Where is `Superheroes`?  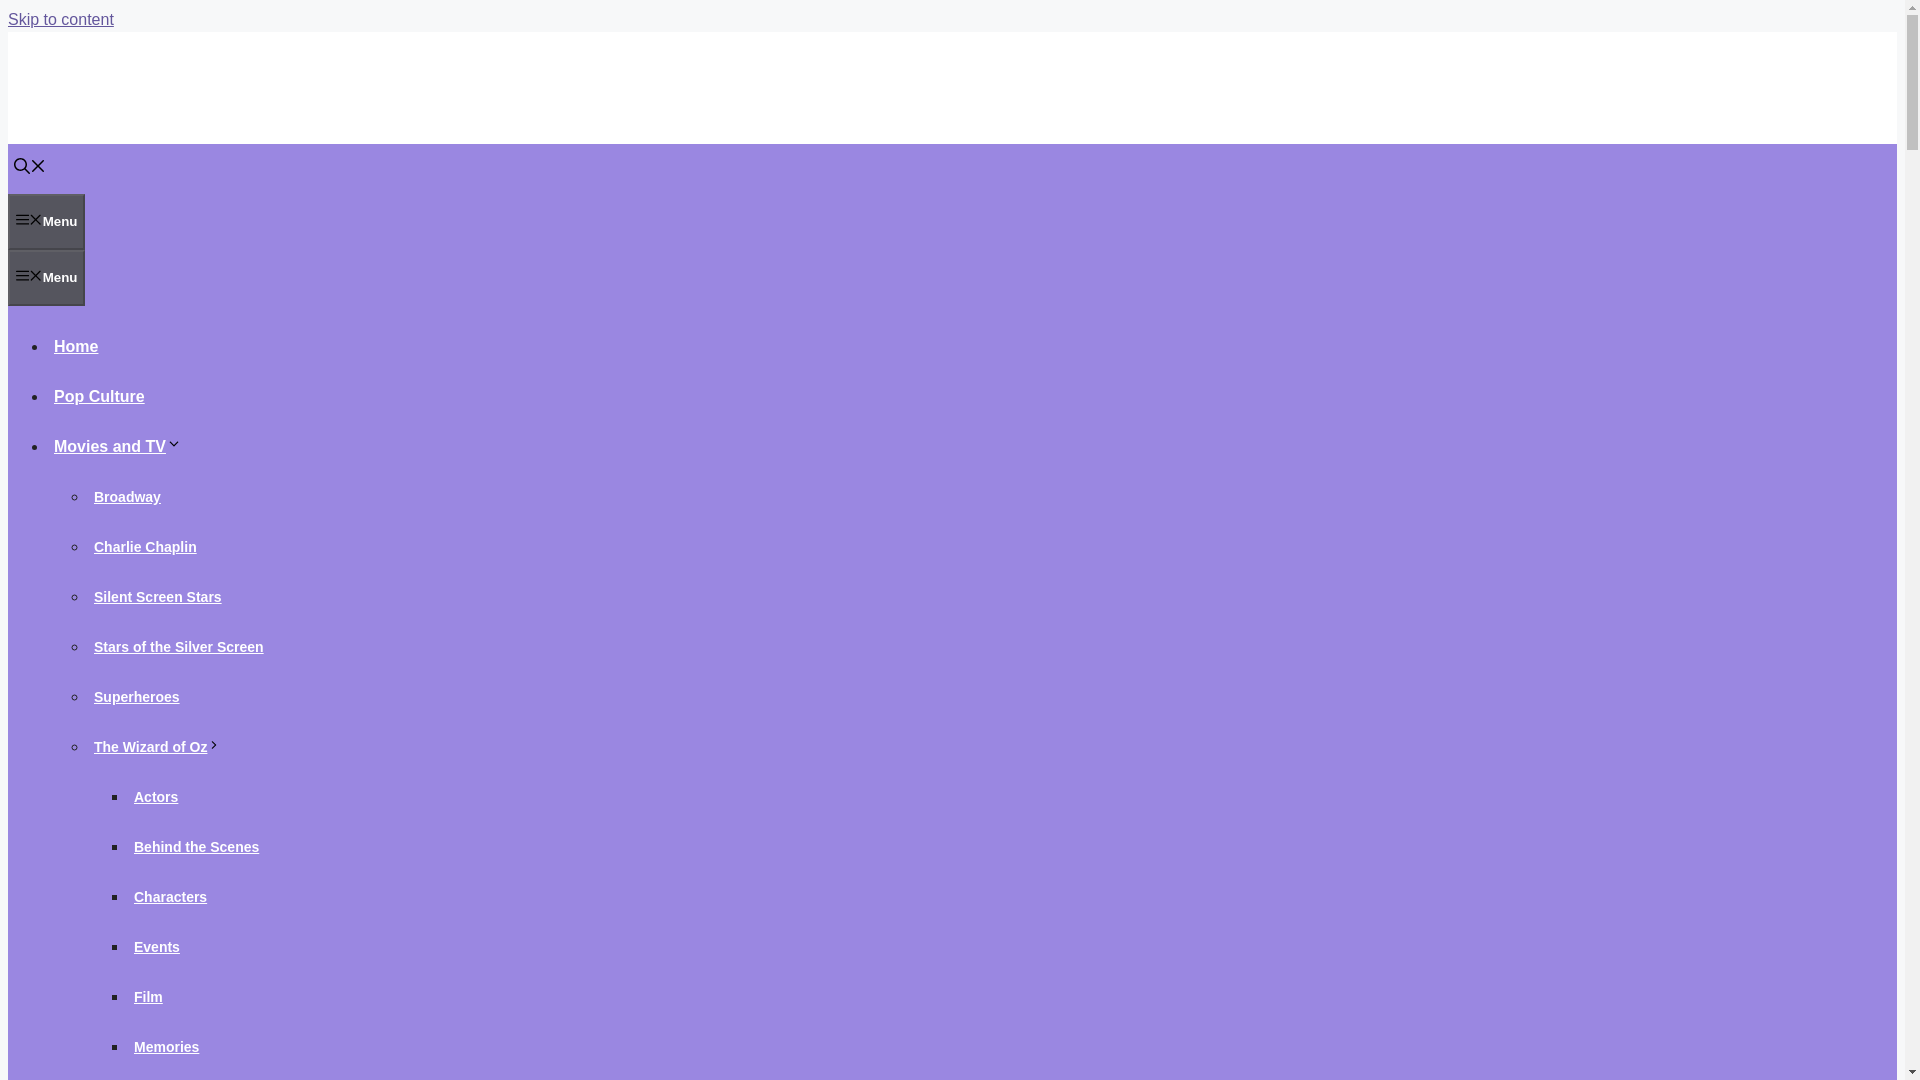 Superheroes is located at coordinates (137, 696).